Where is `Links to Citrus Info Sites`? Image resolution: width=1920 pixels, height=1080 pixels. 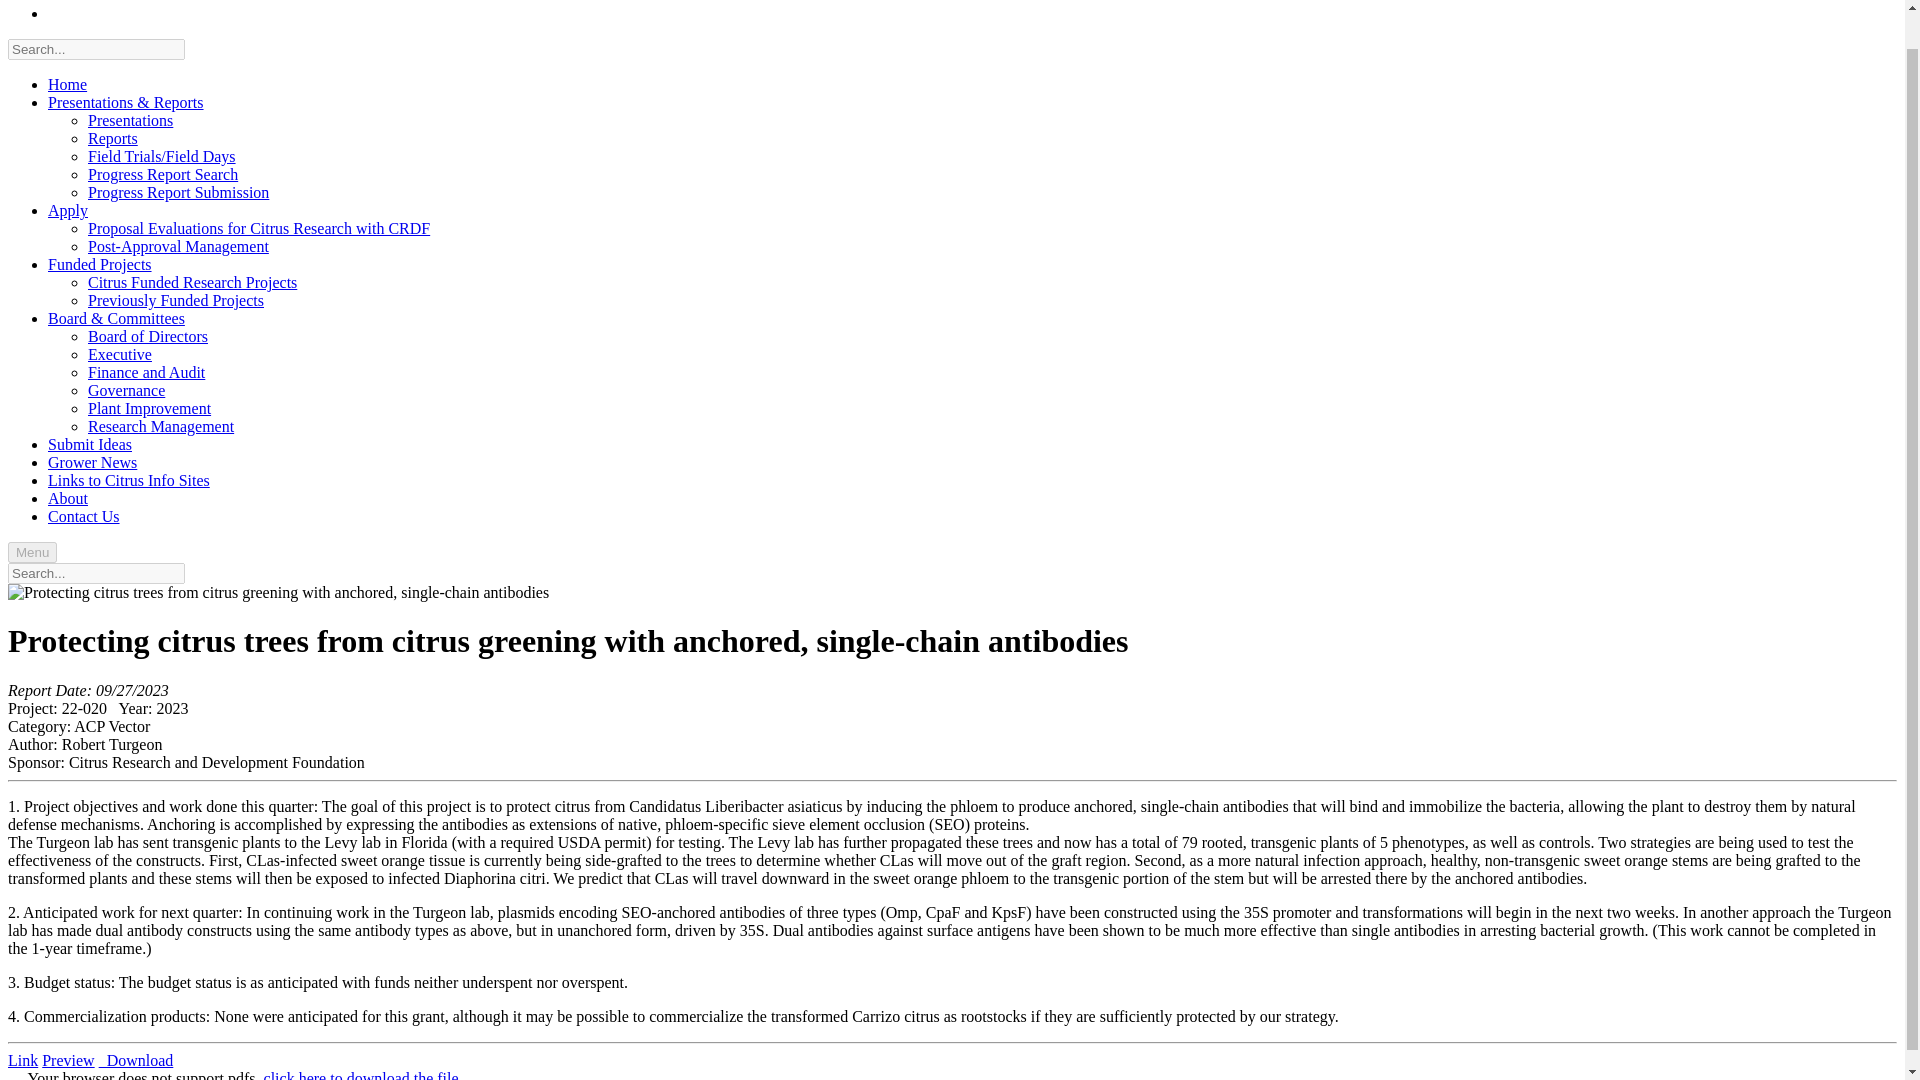
Links to Citrus Info Sites is located at coordinates (128, 480).